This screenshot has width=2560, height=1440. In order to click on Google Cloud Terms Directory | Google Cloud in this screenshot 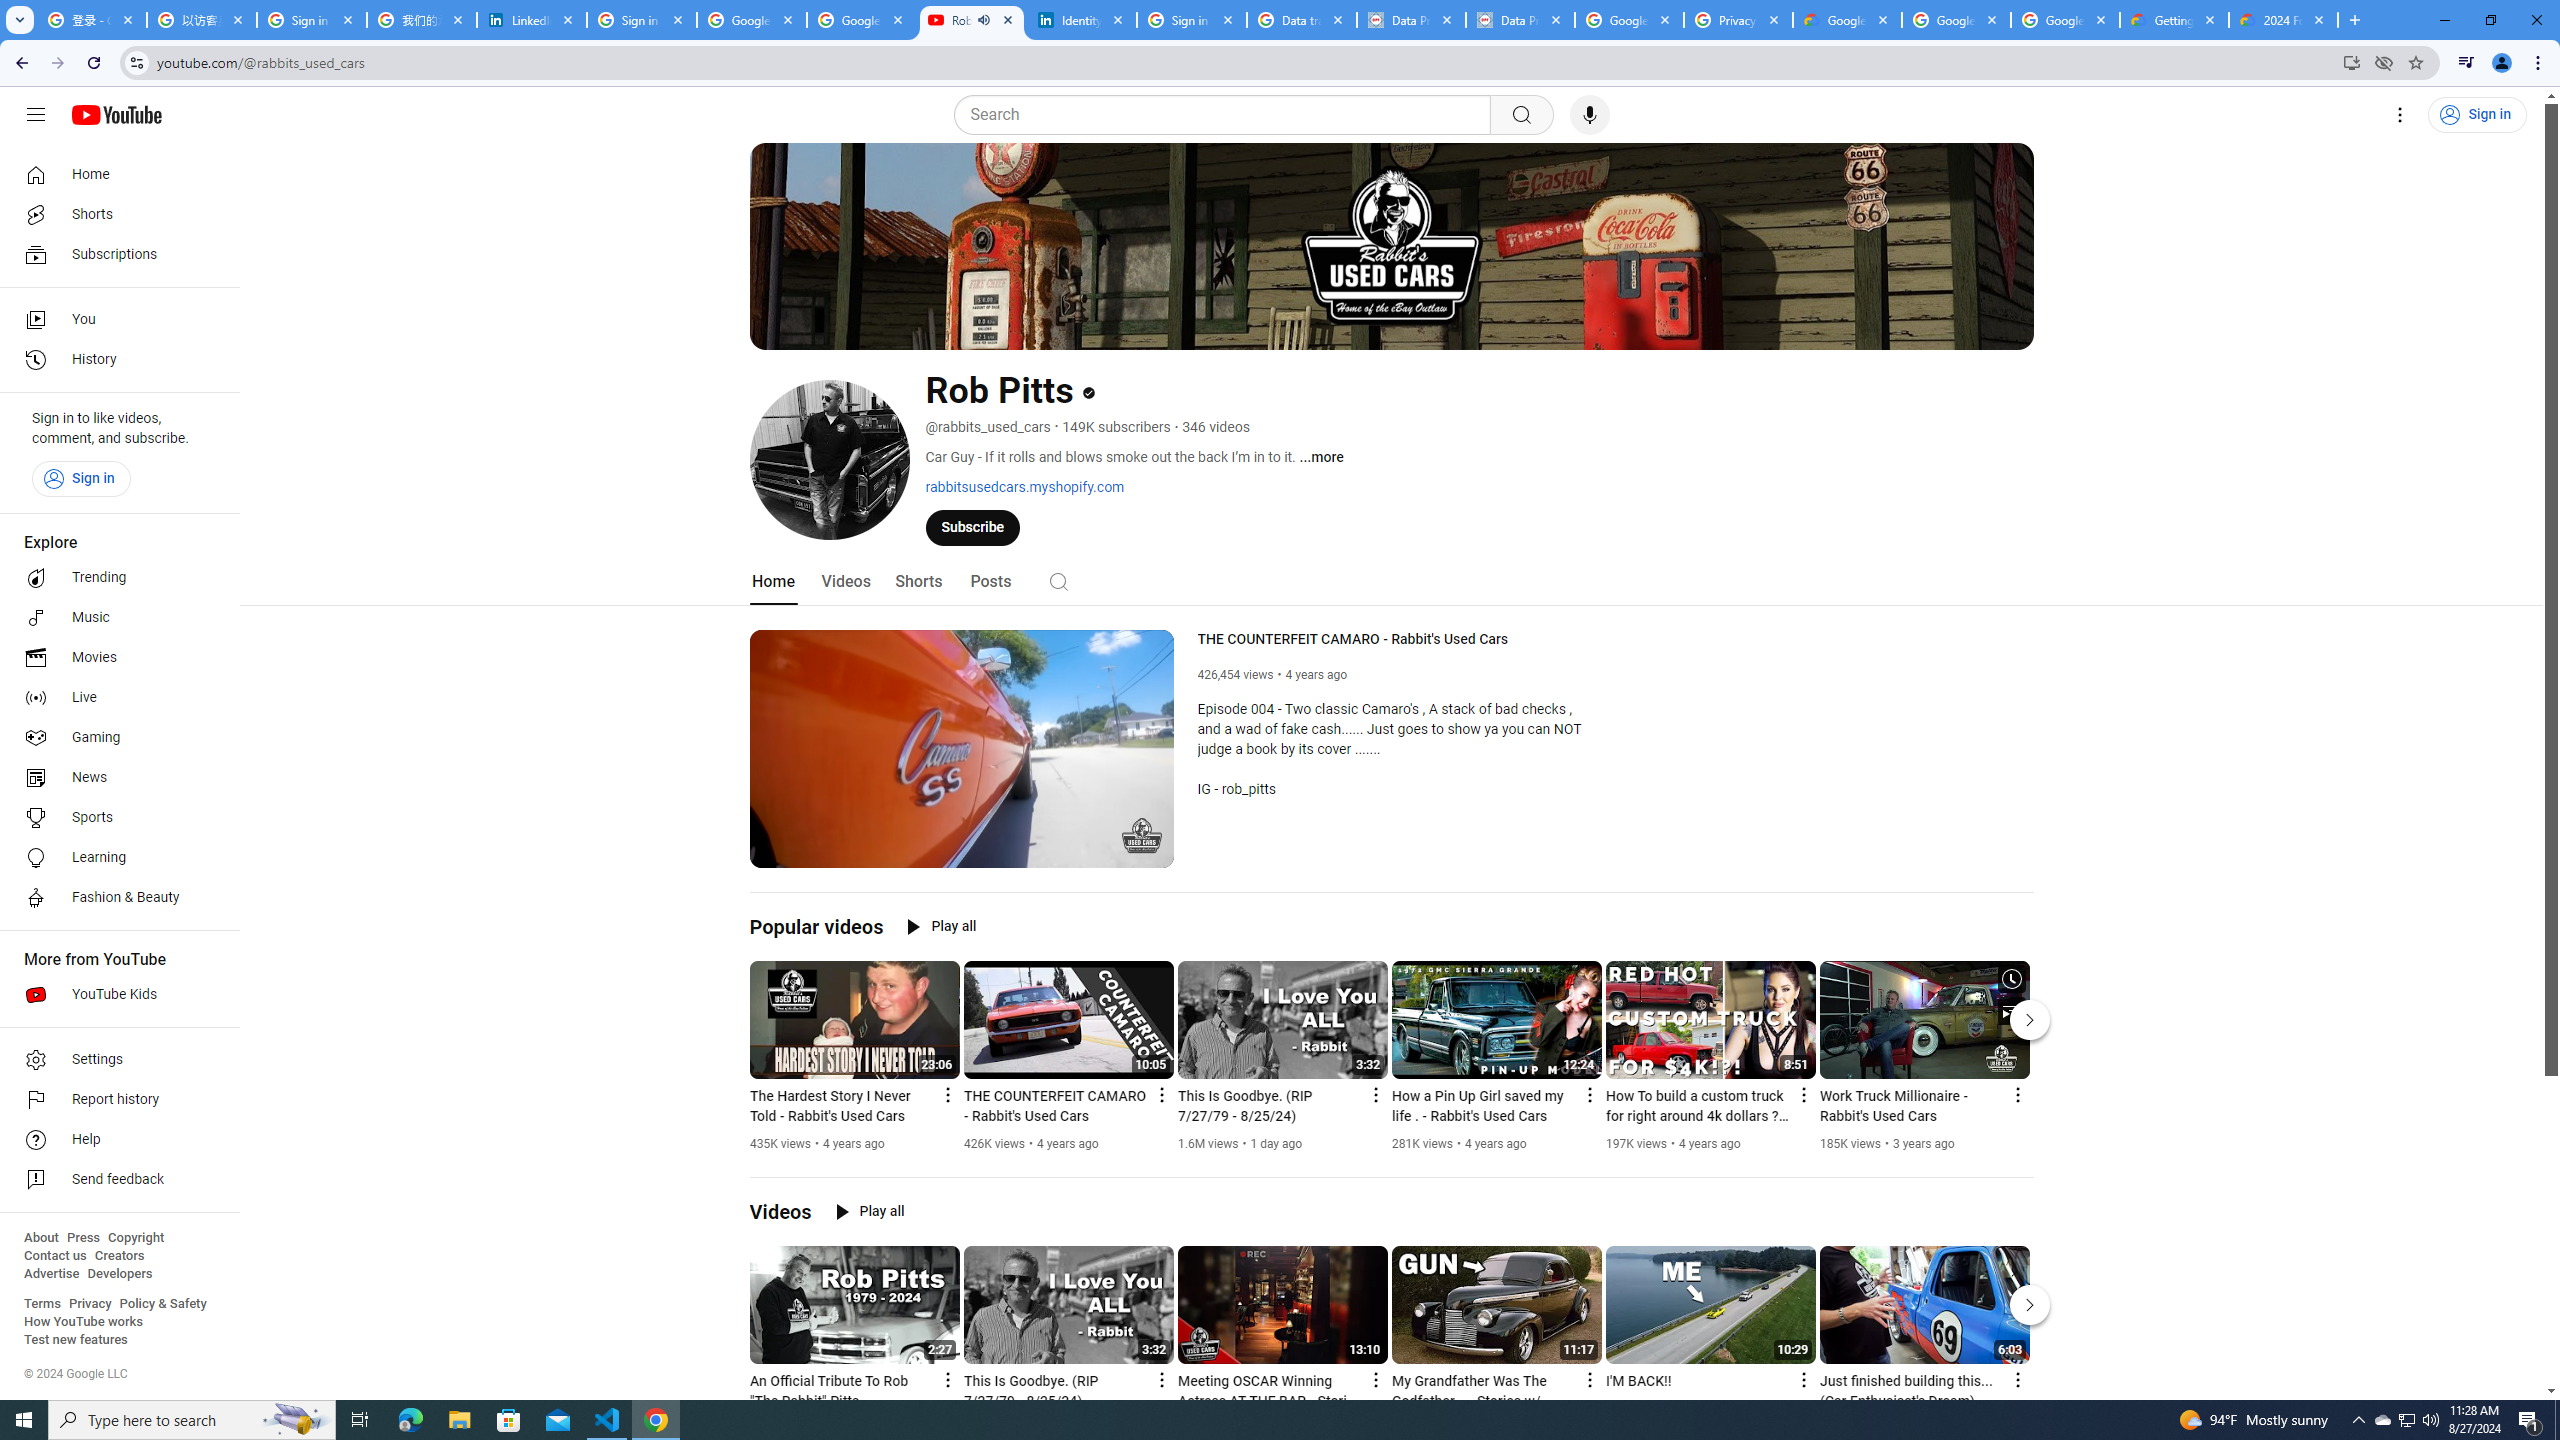, I will do `click(1846, 20)`.